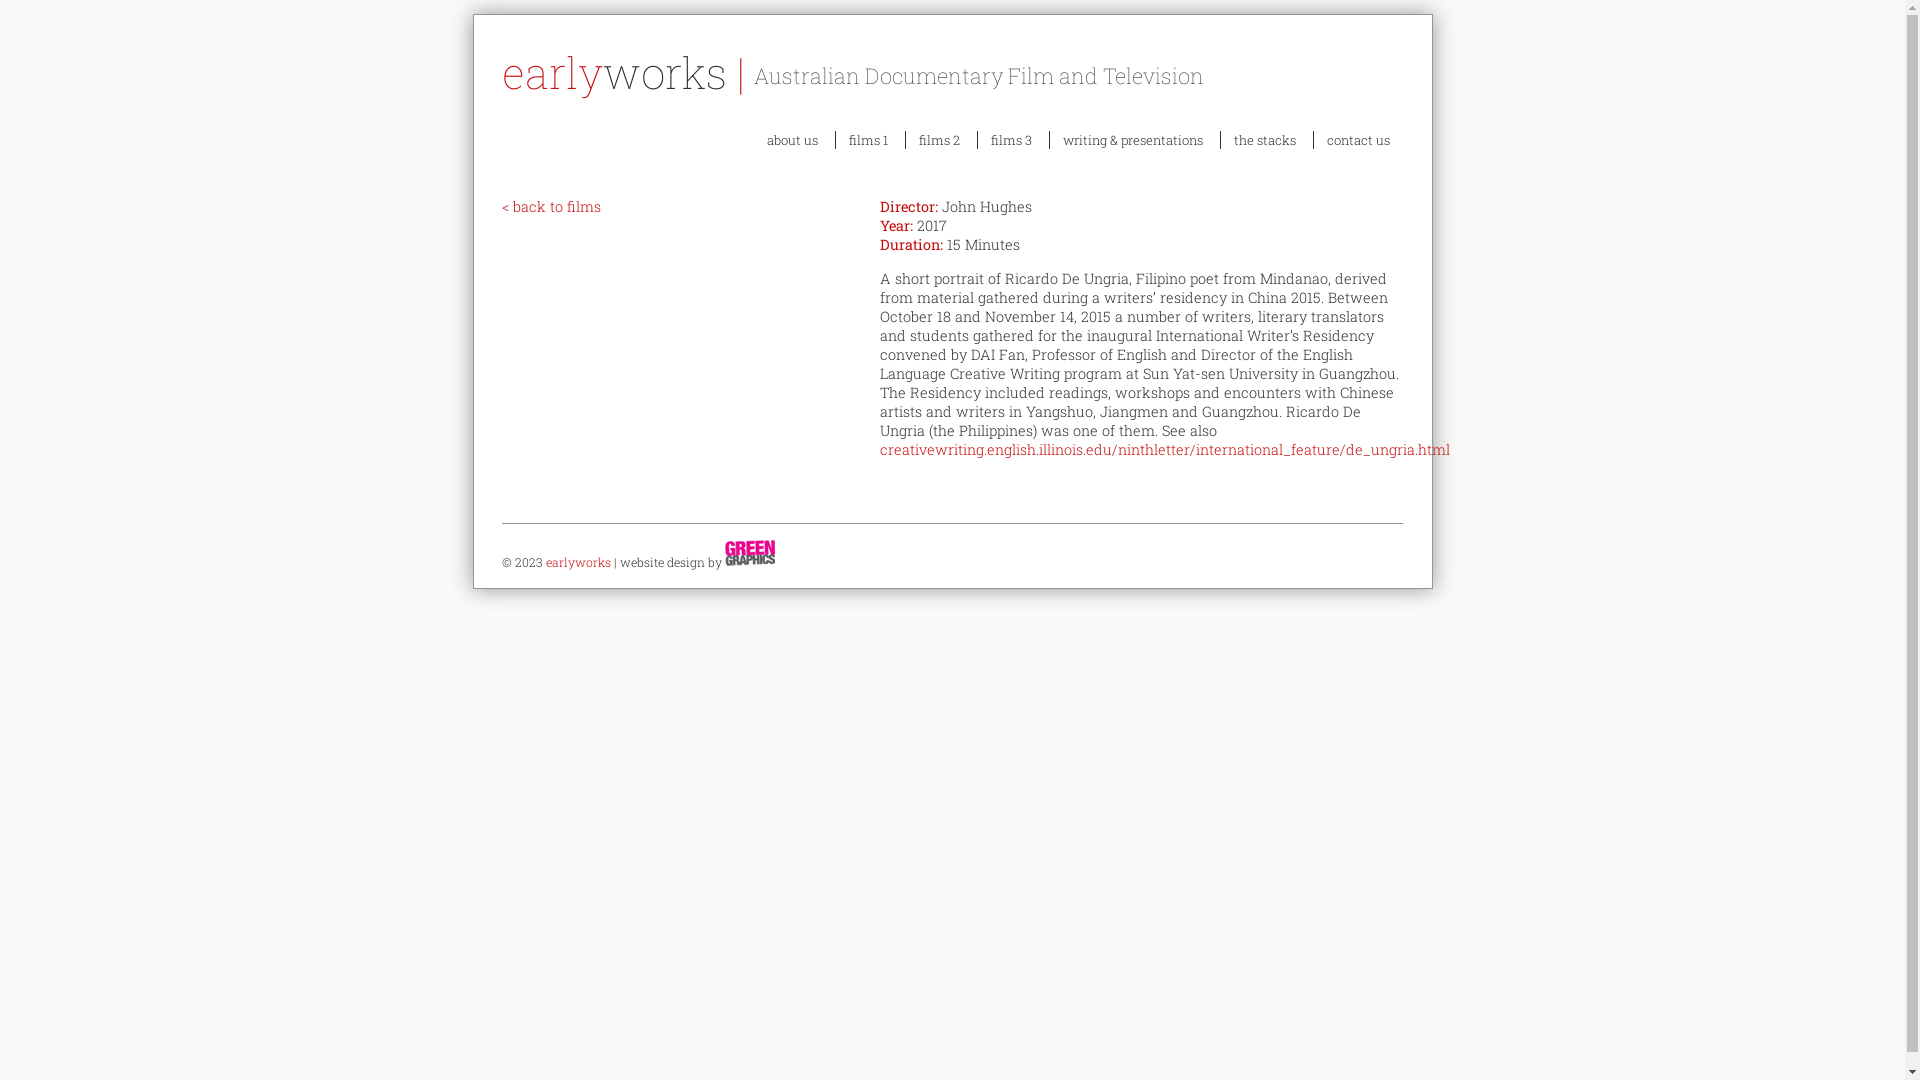 The height and width of the screenshot is (1080, 1920). Describe the element at coordinates (792, 140) in the screenshot. I see `about us` at that location.